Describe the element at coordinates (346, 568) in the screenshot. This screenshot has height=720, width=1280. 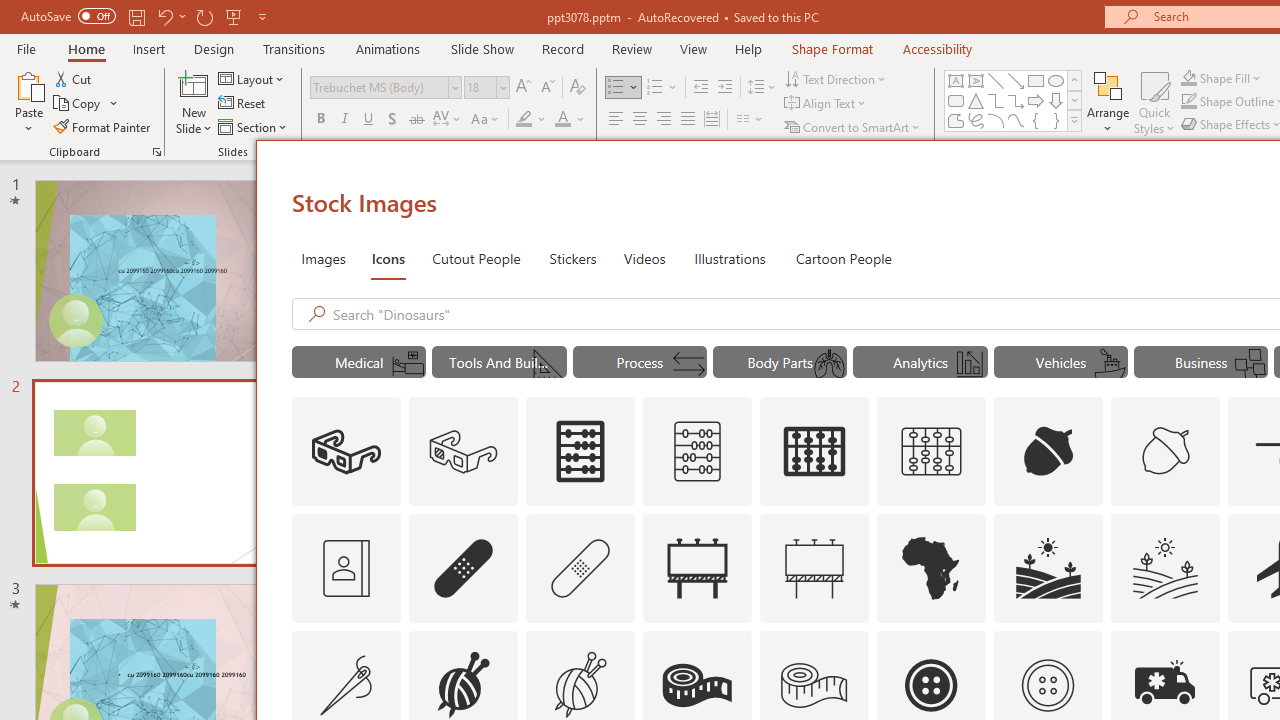
I see `AutomationID: Icons_AddressBook_RTL_M` at that location.